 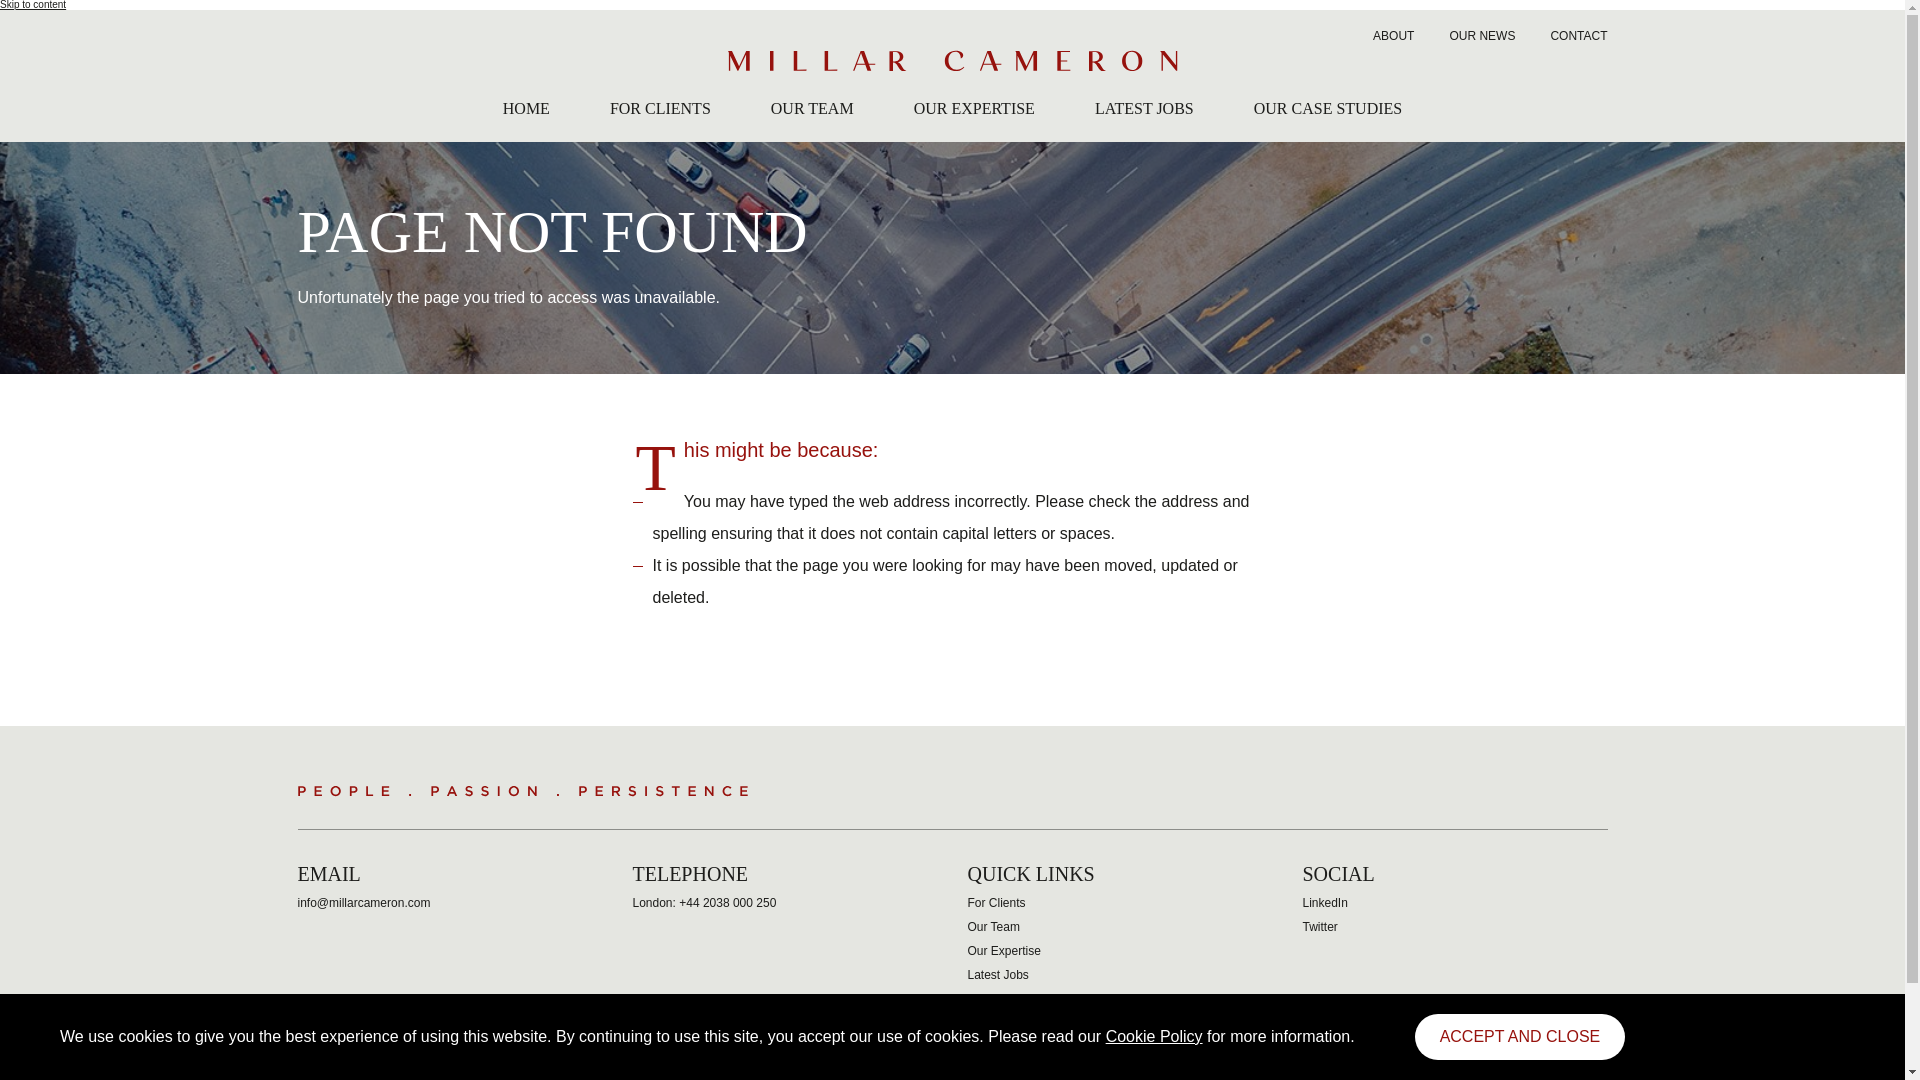 What do you see at coordinates (993, 927) in the screenshot?
I see `Our Team` at bounding box center [993, 927].